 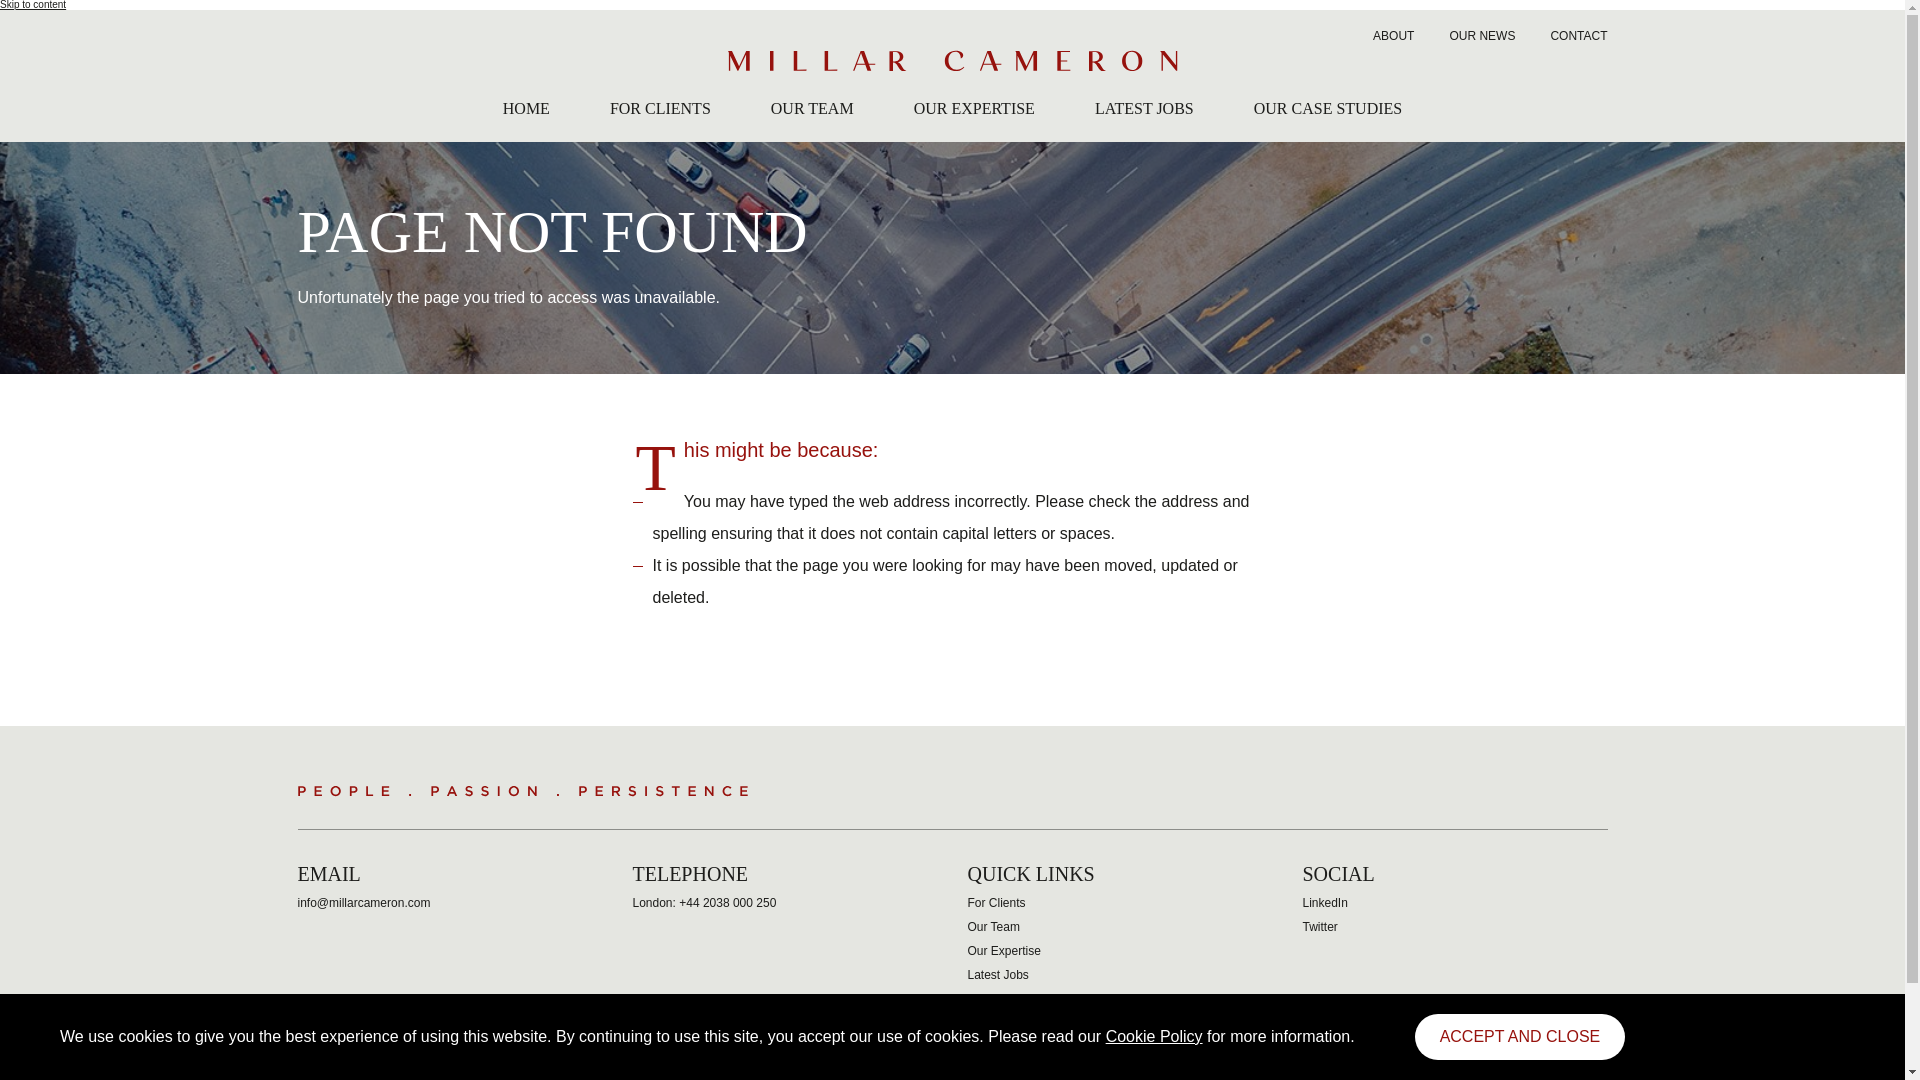 What do you see at coordinates (993, 927) in the screenshot?
I see `Our Team` at bounding box center [993, 927].